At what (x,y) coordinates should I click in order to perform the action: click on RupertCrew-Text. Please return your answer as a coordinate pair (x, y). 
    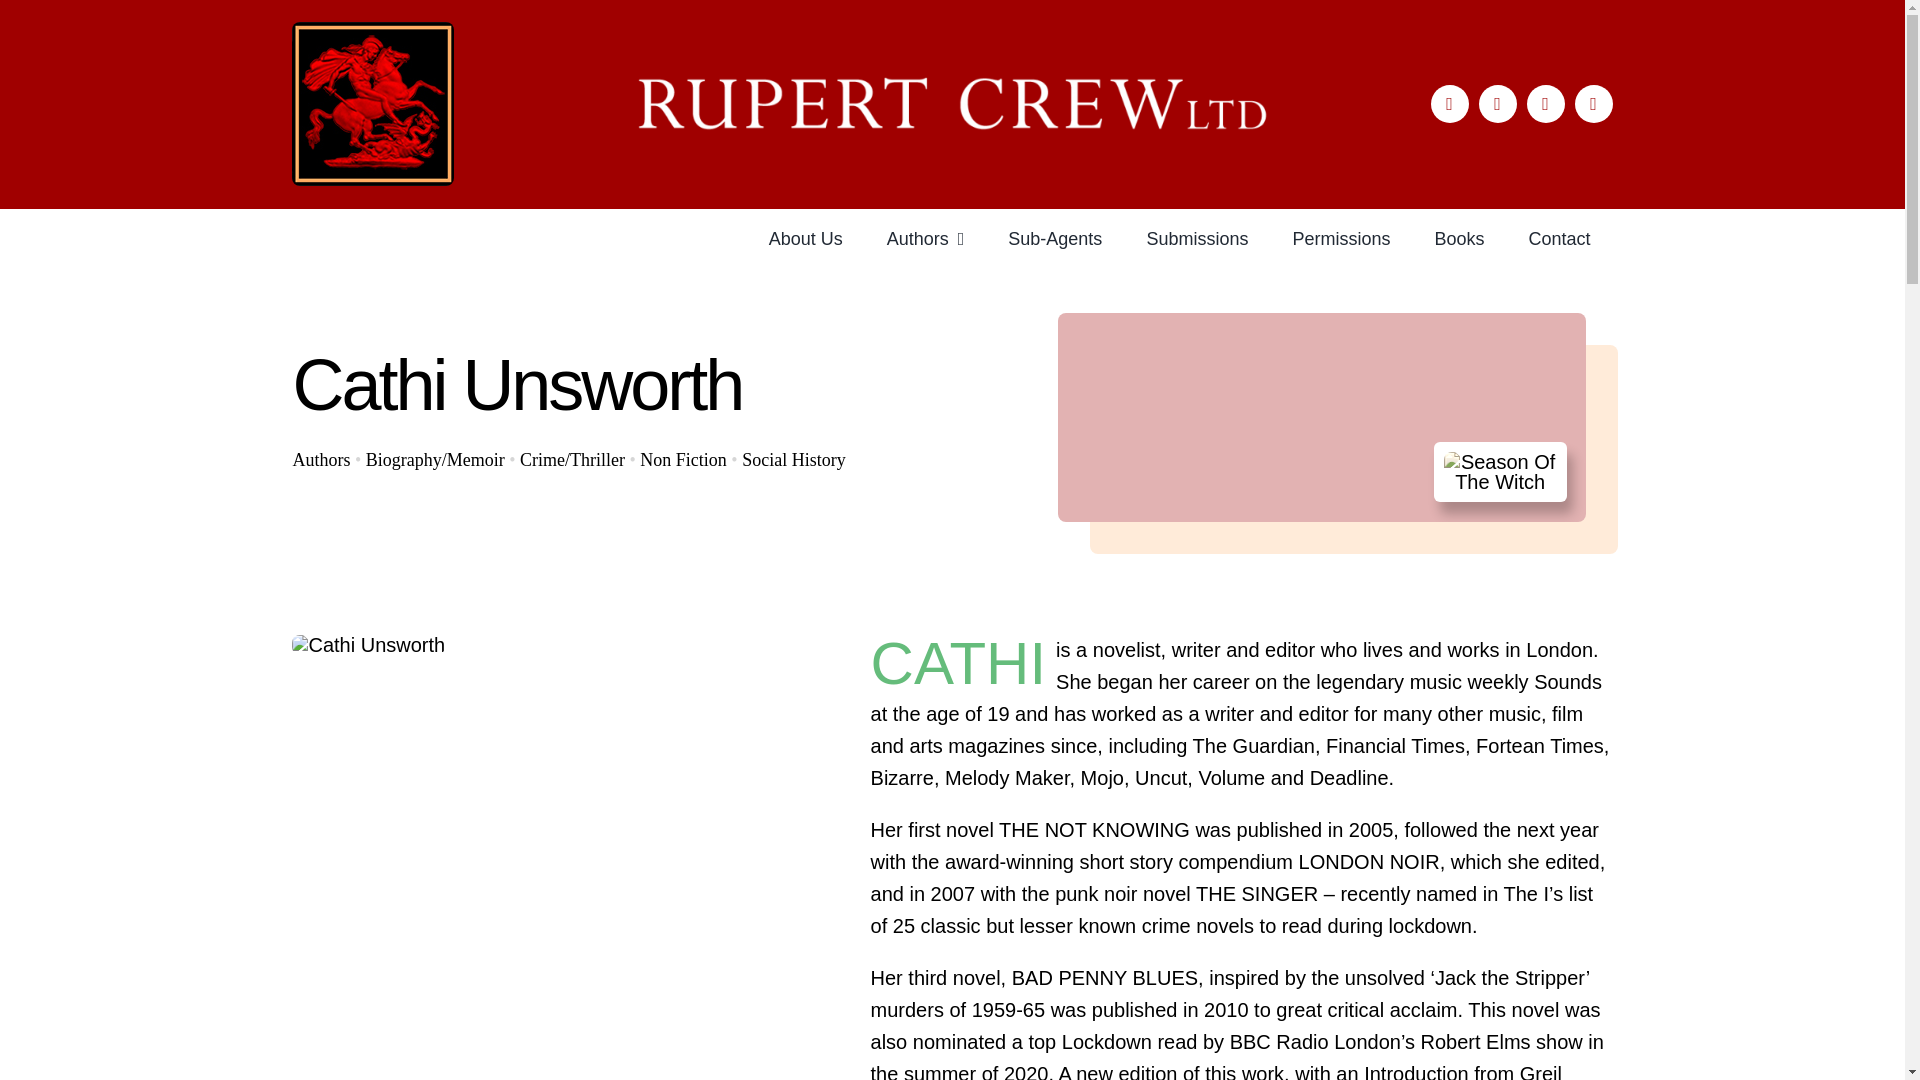
    Looking at the image, I should click on (952, 102).